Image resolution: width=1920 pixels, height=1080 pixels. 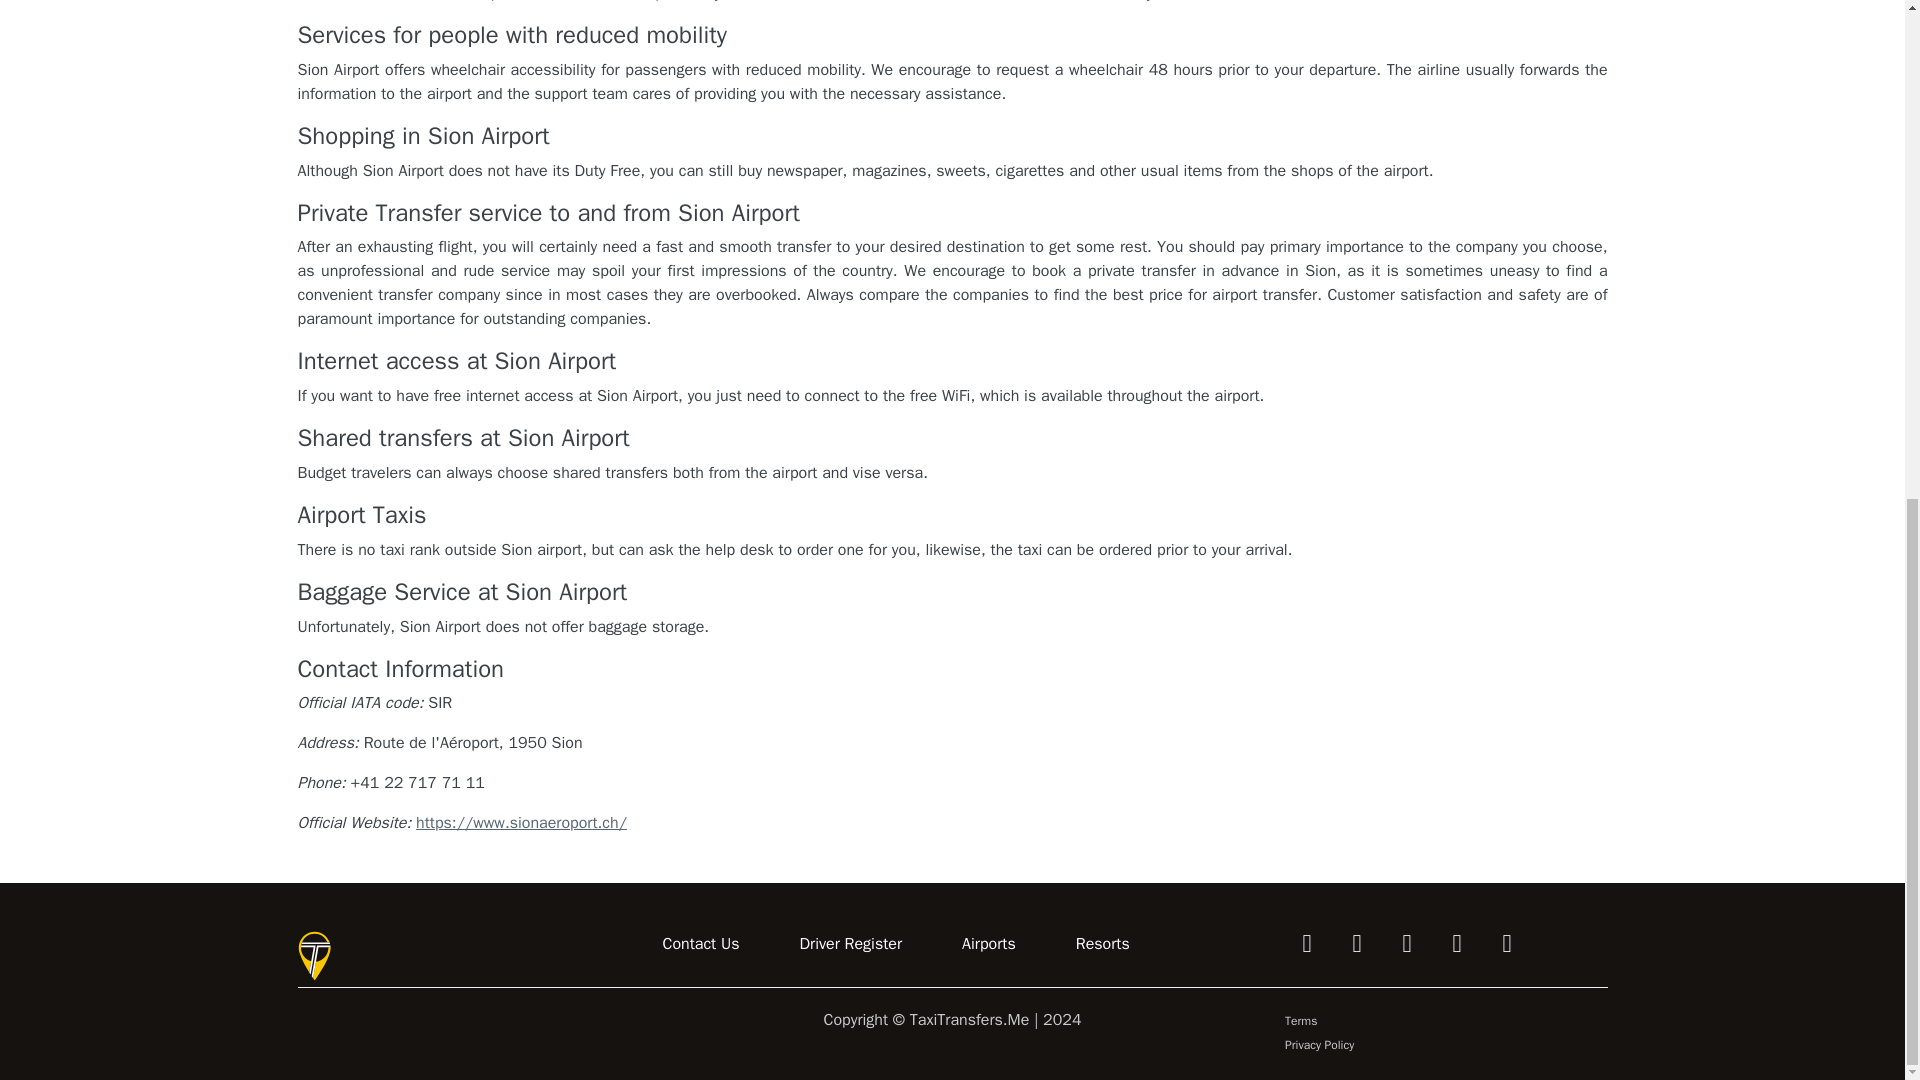 I want to click on Contact Us, so click(x=700, y=943).